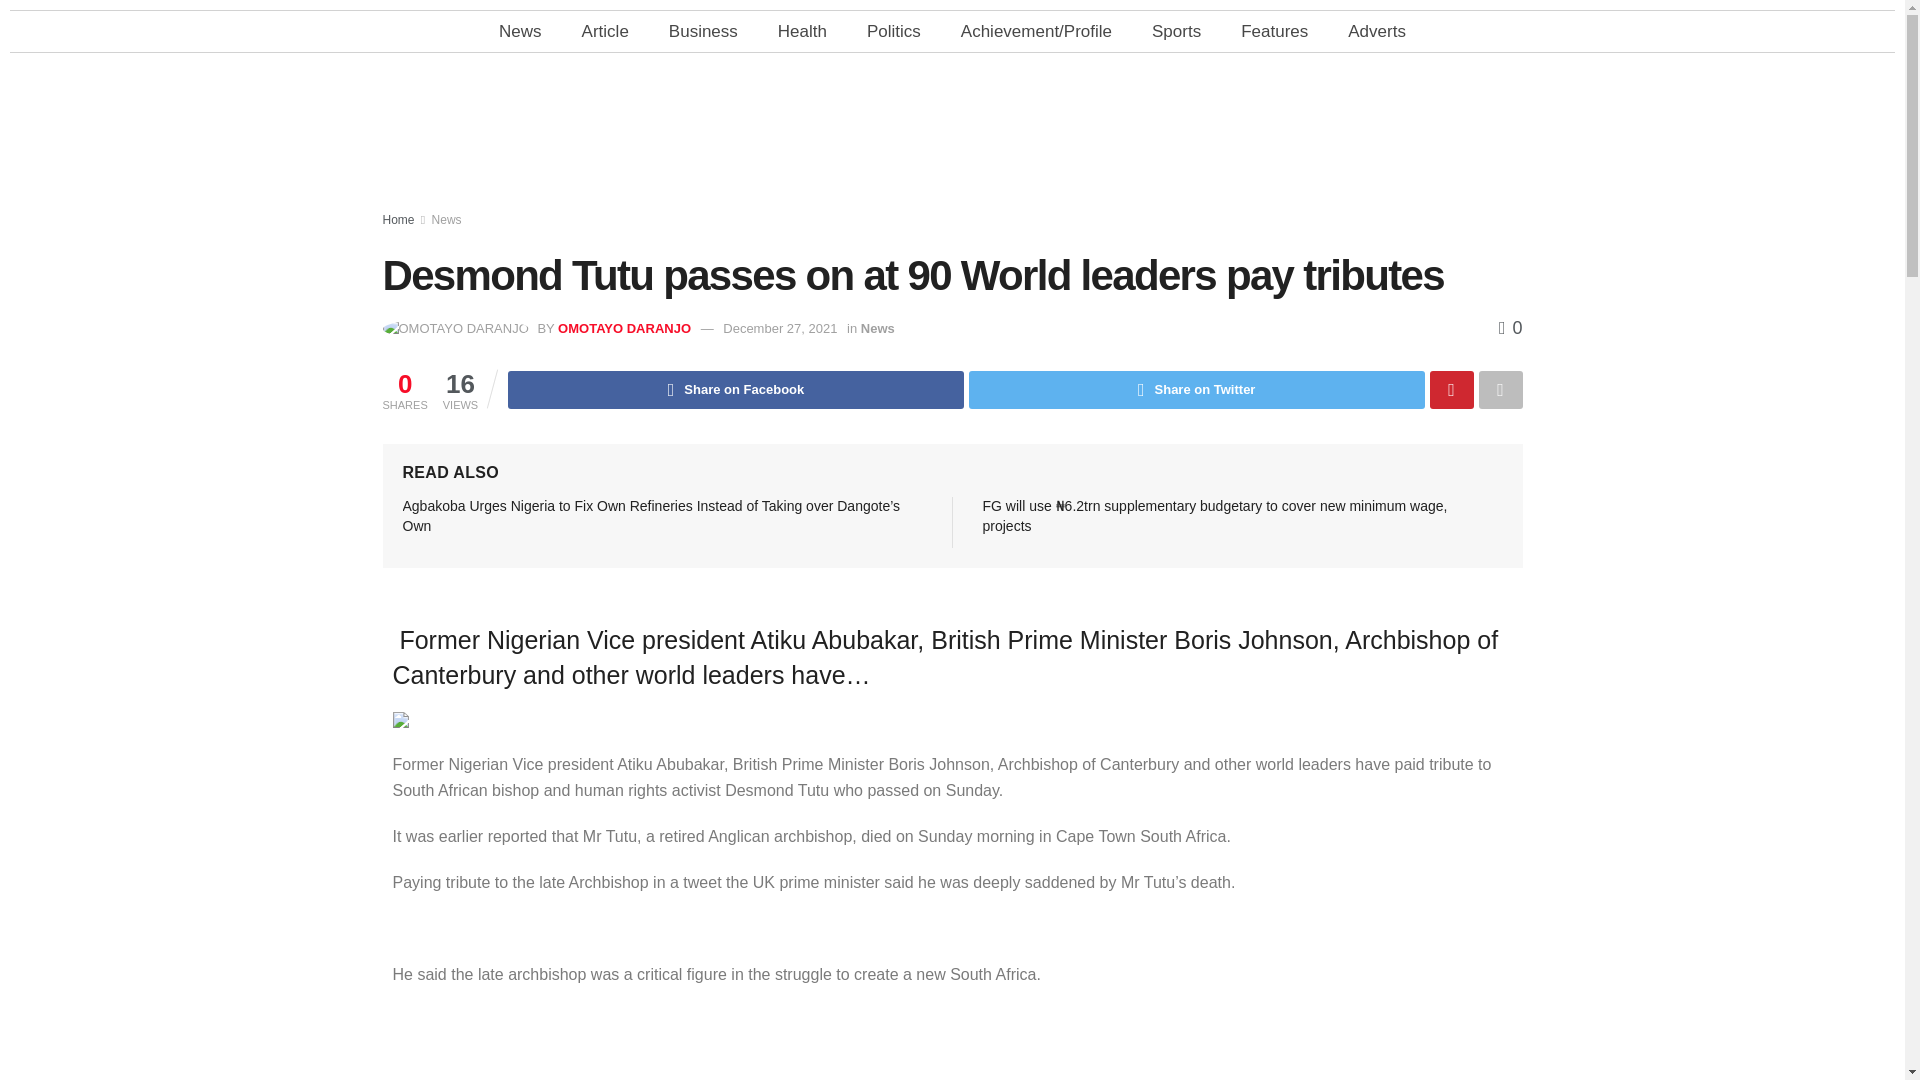 The width and height of the screenshot is (1920, 1080). I want to click on Adverts, so click(1377, 30).